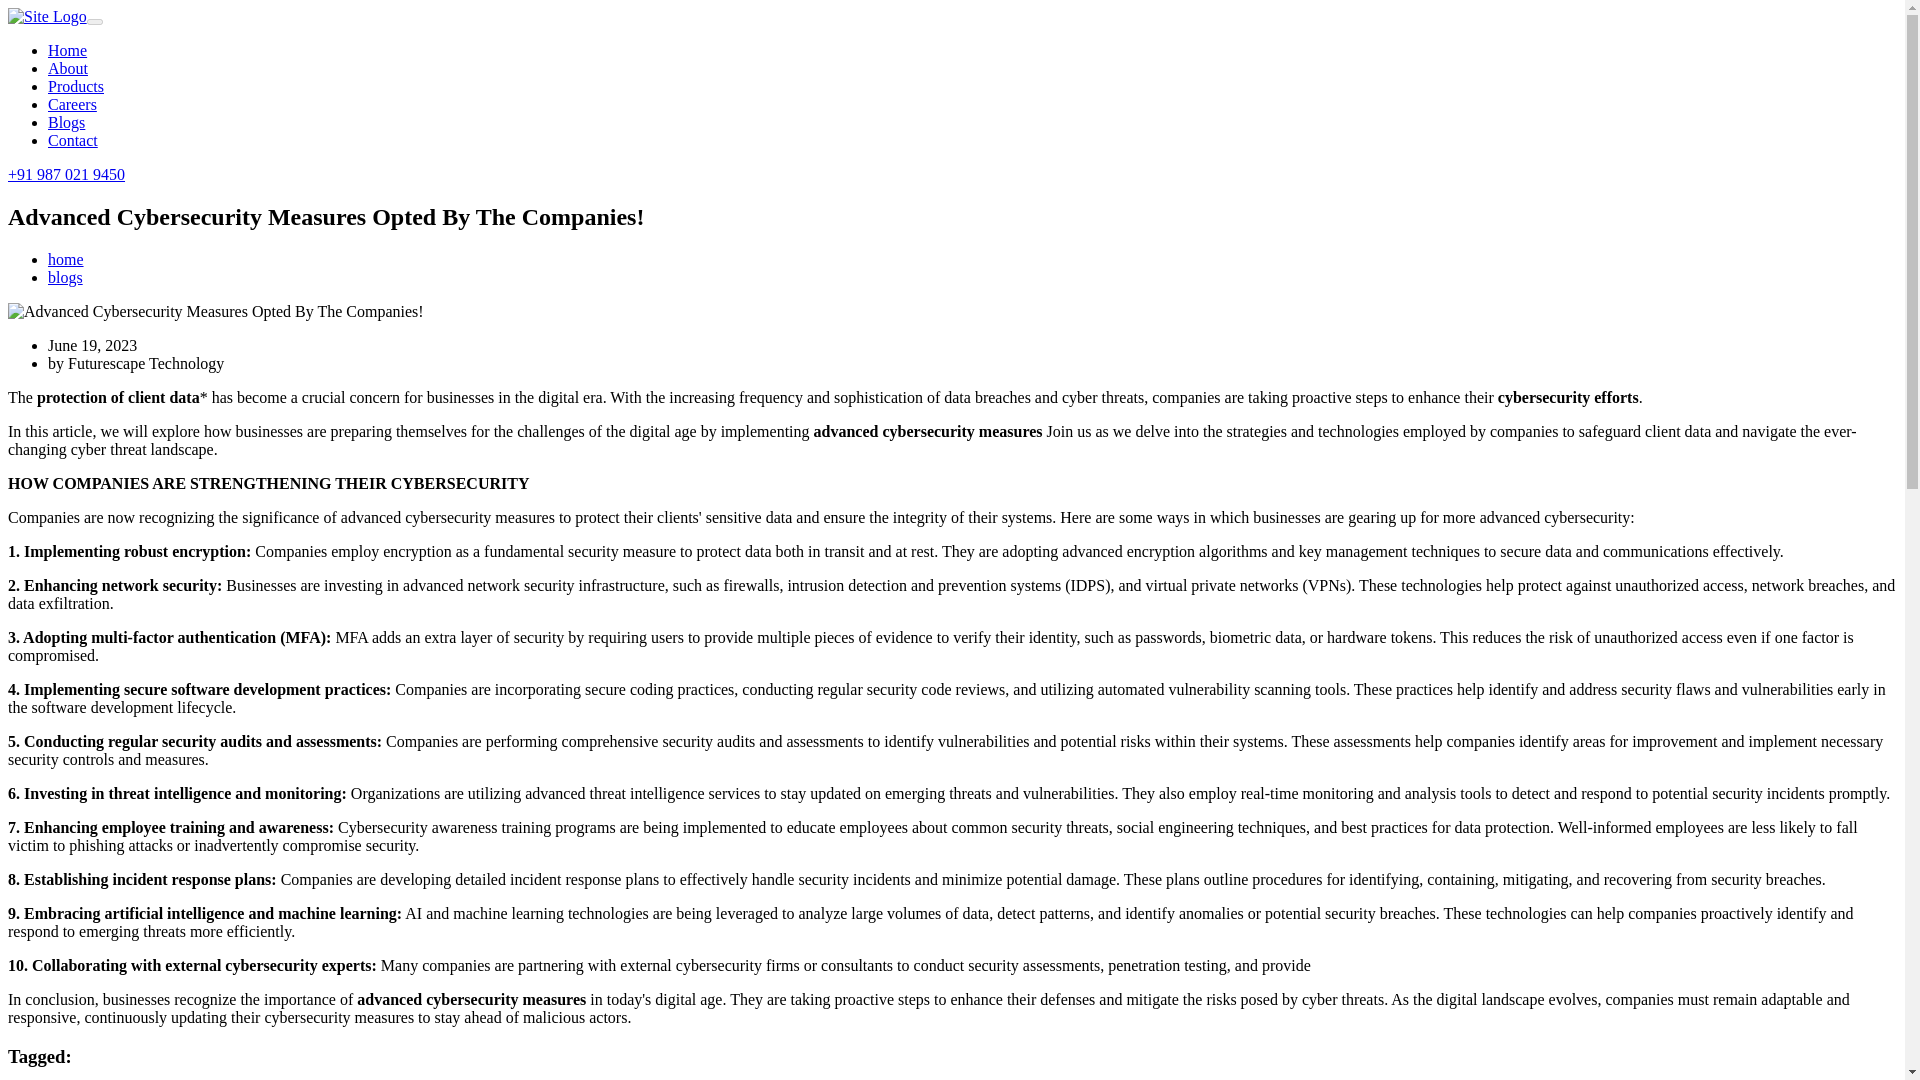 The image size is (1920, 1080). Describe the element at coordinates (76, 86) in the screenshot. I see `Products` at that location.